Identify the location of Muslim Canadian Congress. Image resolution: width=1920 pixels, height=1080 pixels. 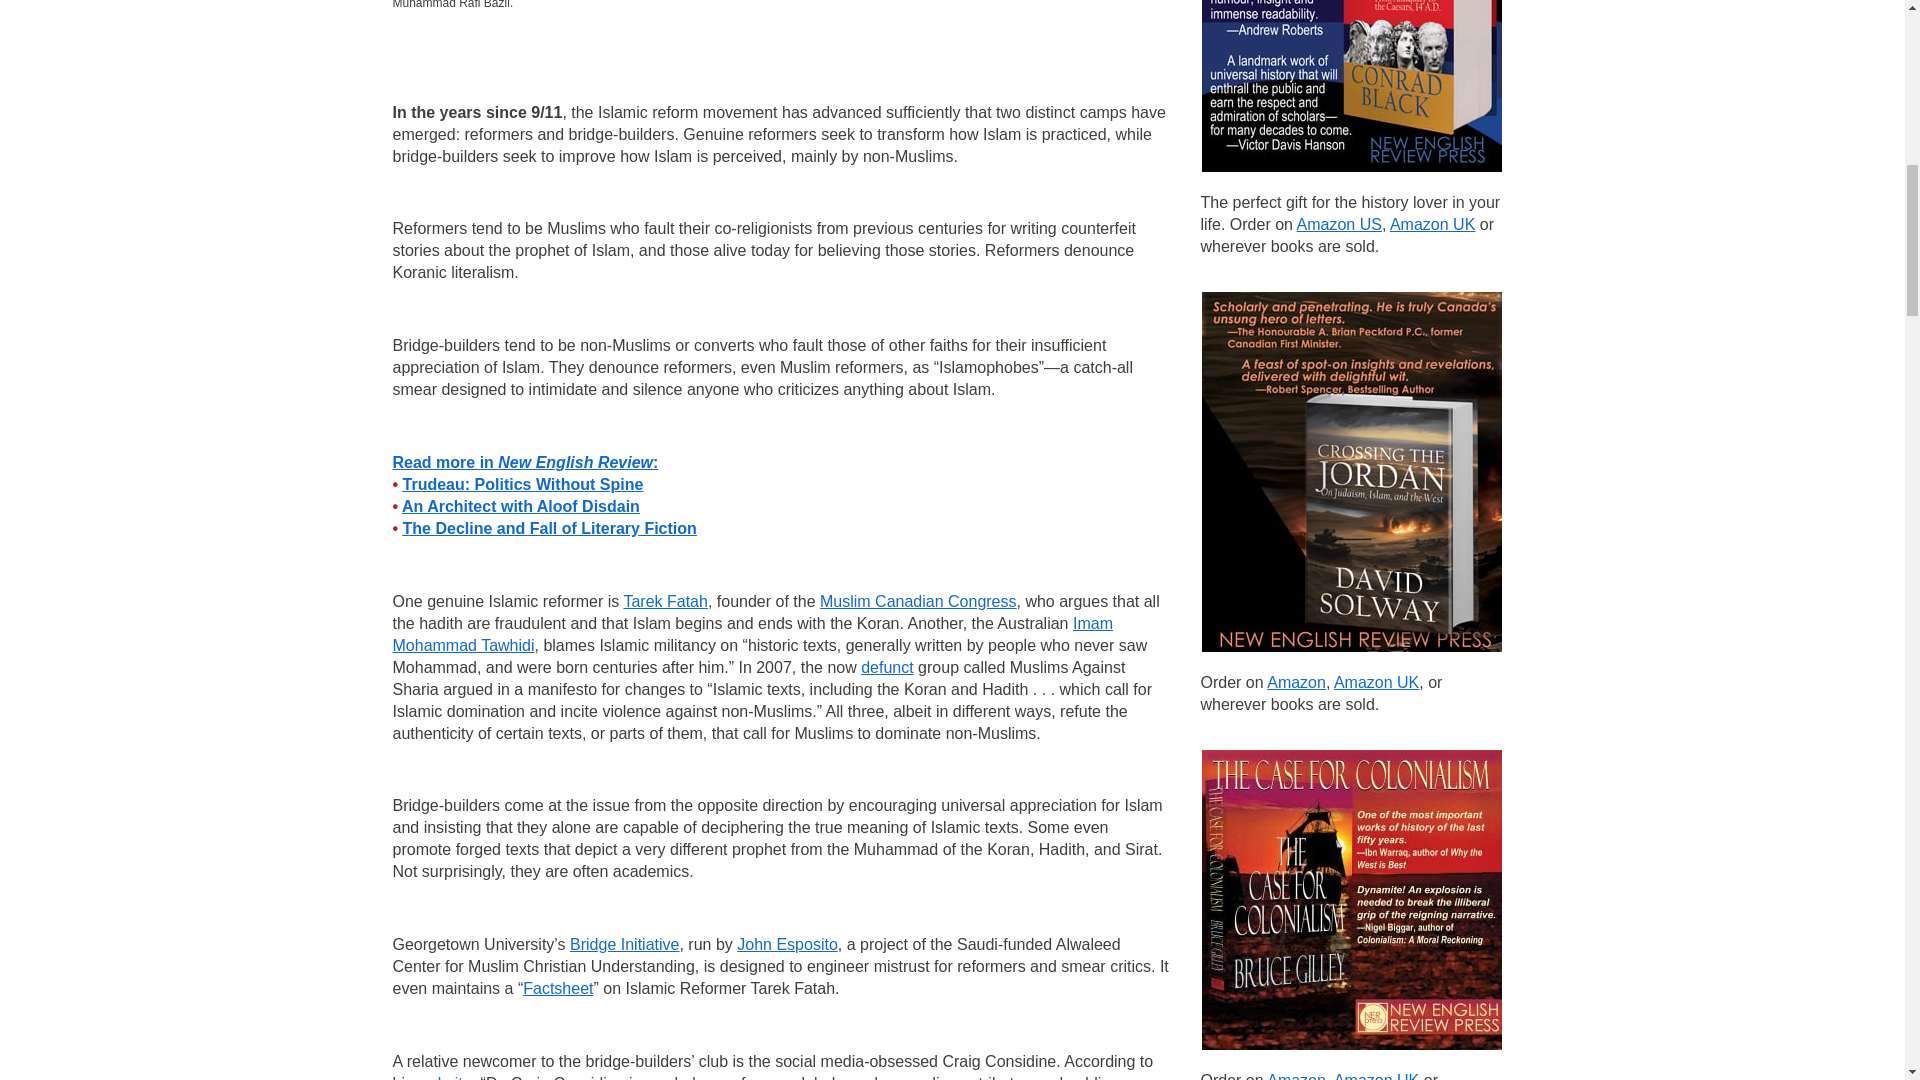
(918, 601).